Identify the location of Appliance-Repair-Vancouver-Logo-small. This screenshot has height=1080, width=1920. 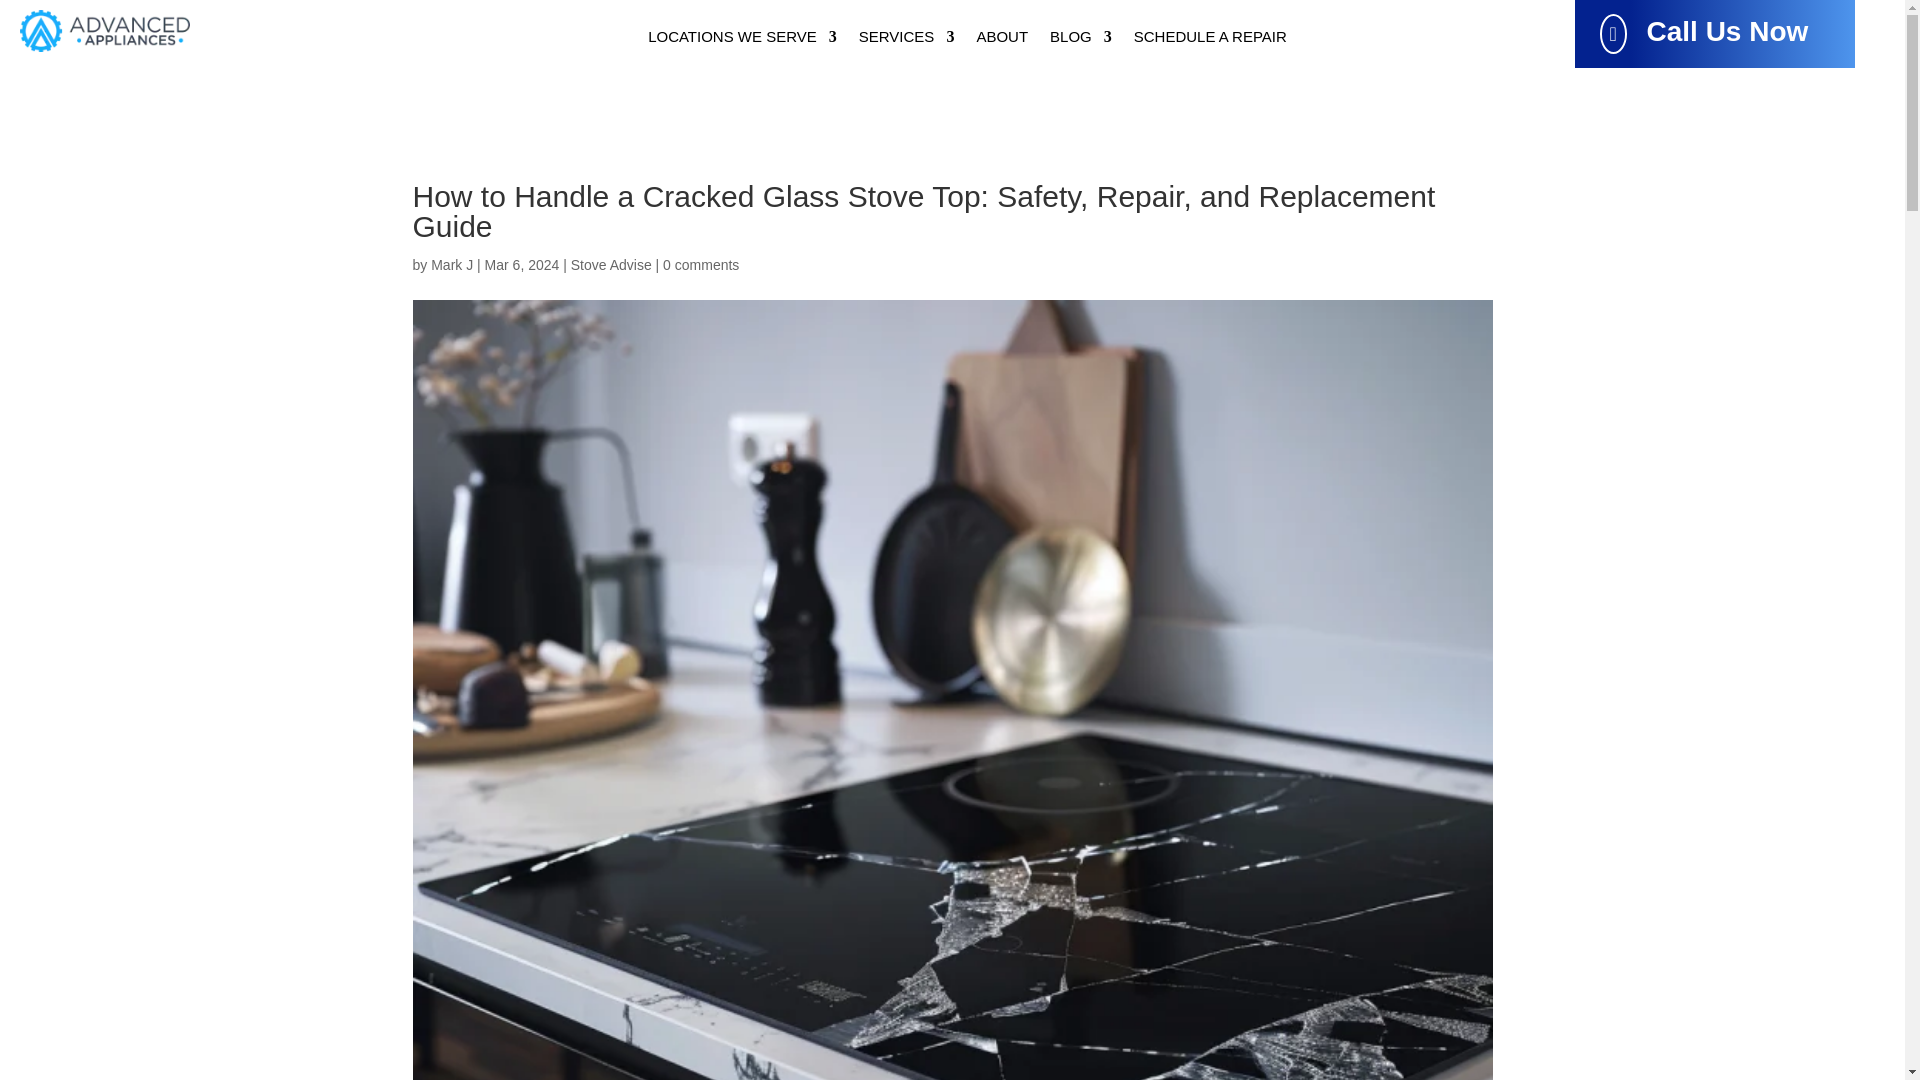
(104, 30).